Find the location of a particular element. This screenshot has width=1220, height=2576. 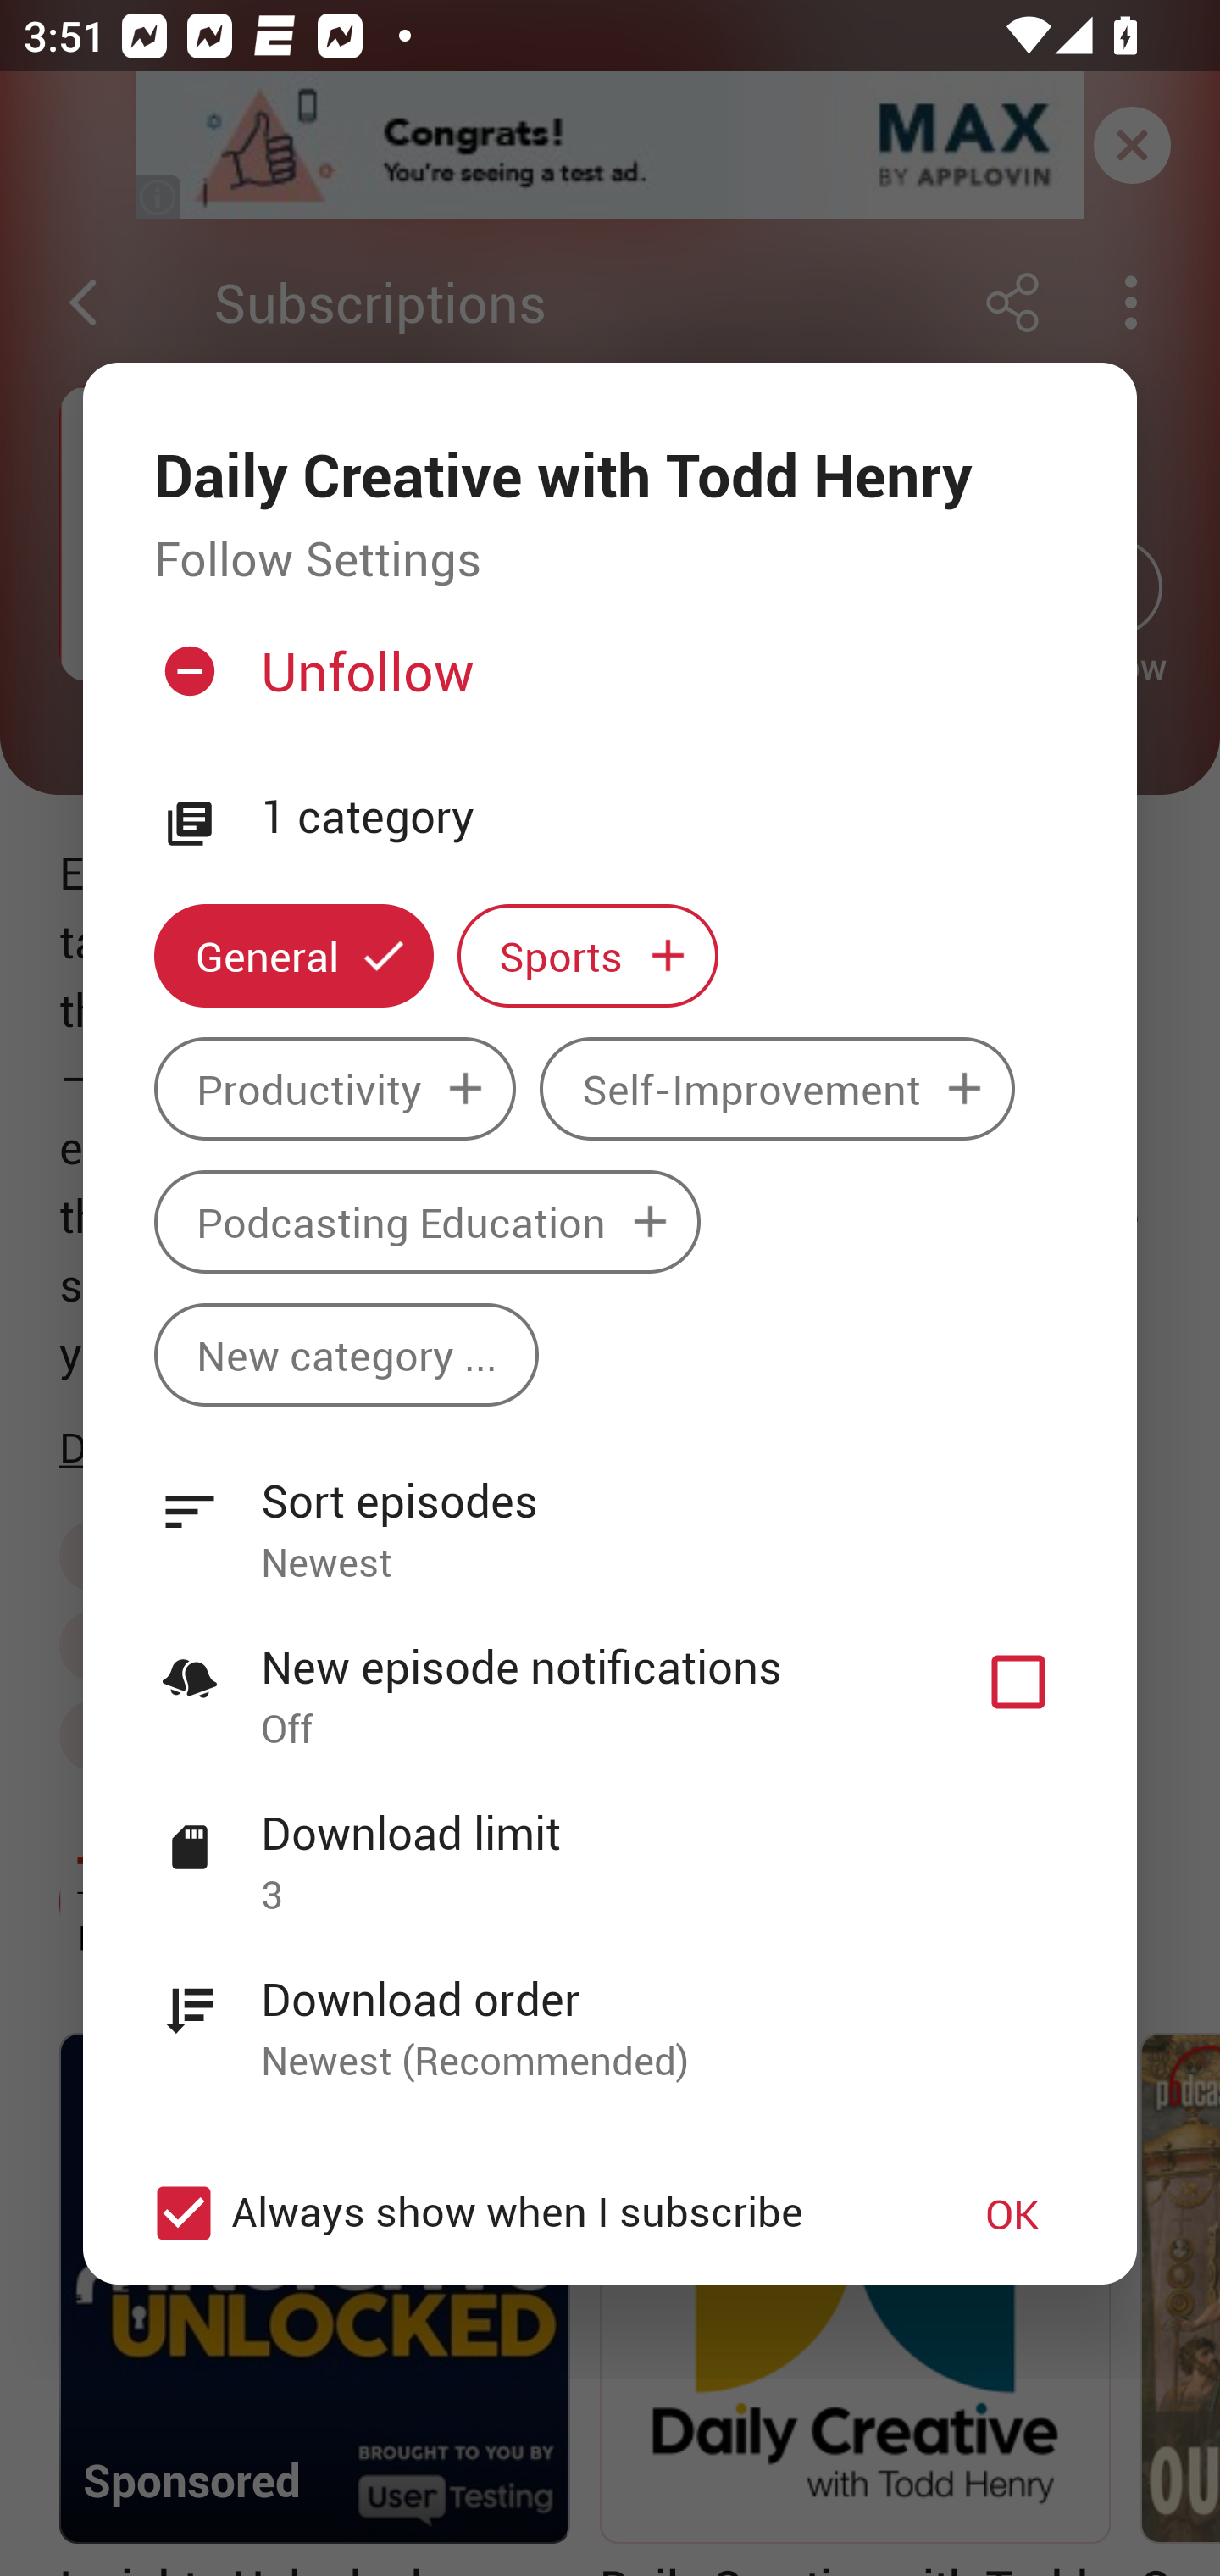

Unfollow is located at coordinates (607, 685).